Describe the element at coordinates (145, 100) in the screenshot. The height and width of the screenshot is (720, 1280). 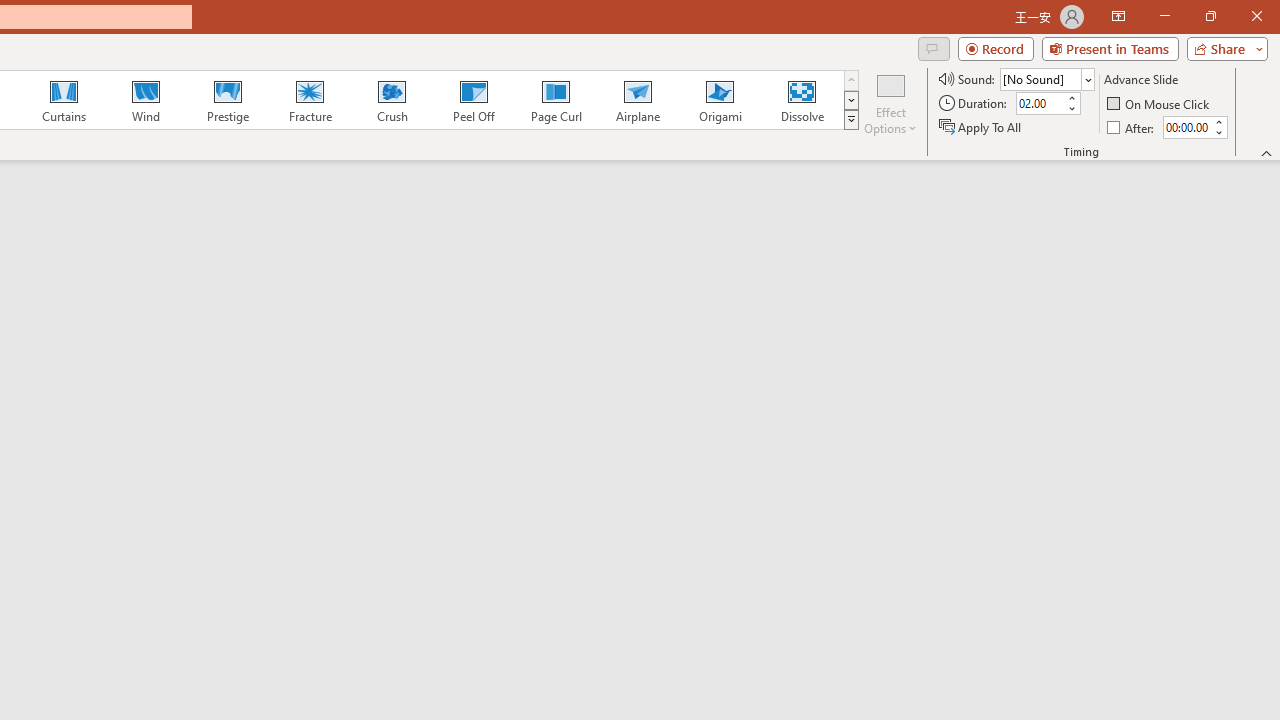
I see `Wind` at that location.